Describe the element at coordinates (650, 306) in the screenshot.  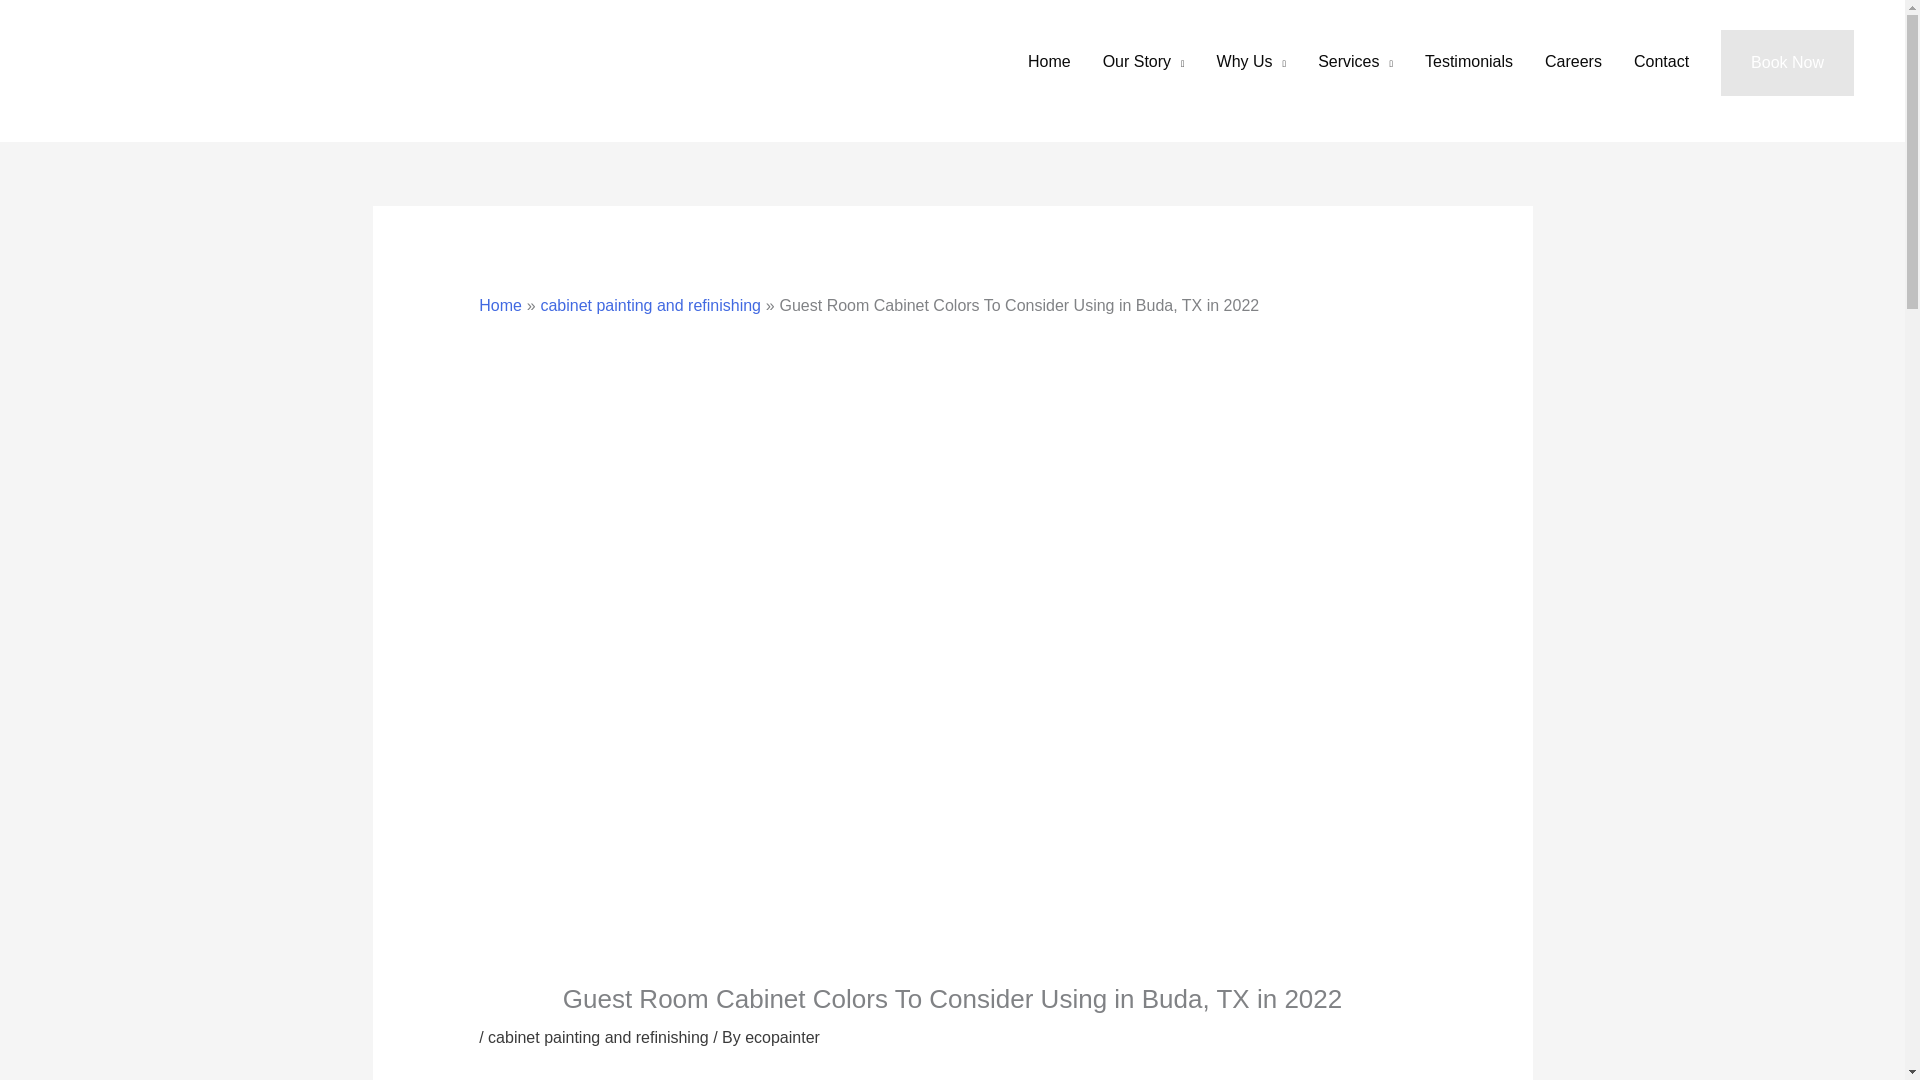
I see `cabinet painting and refinishing` at that location.